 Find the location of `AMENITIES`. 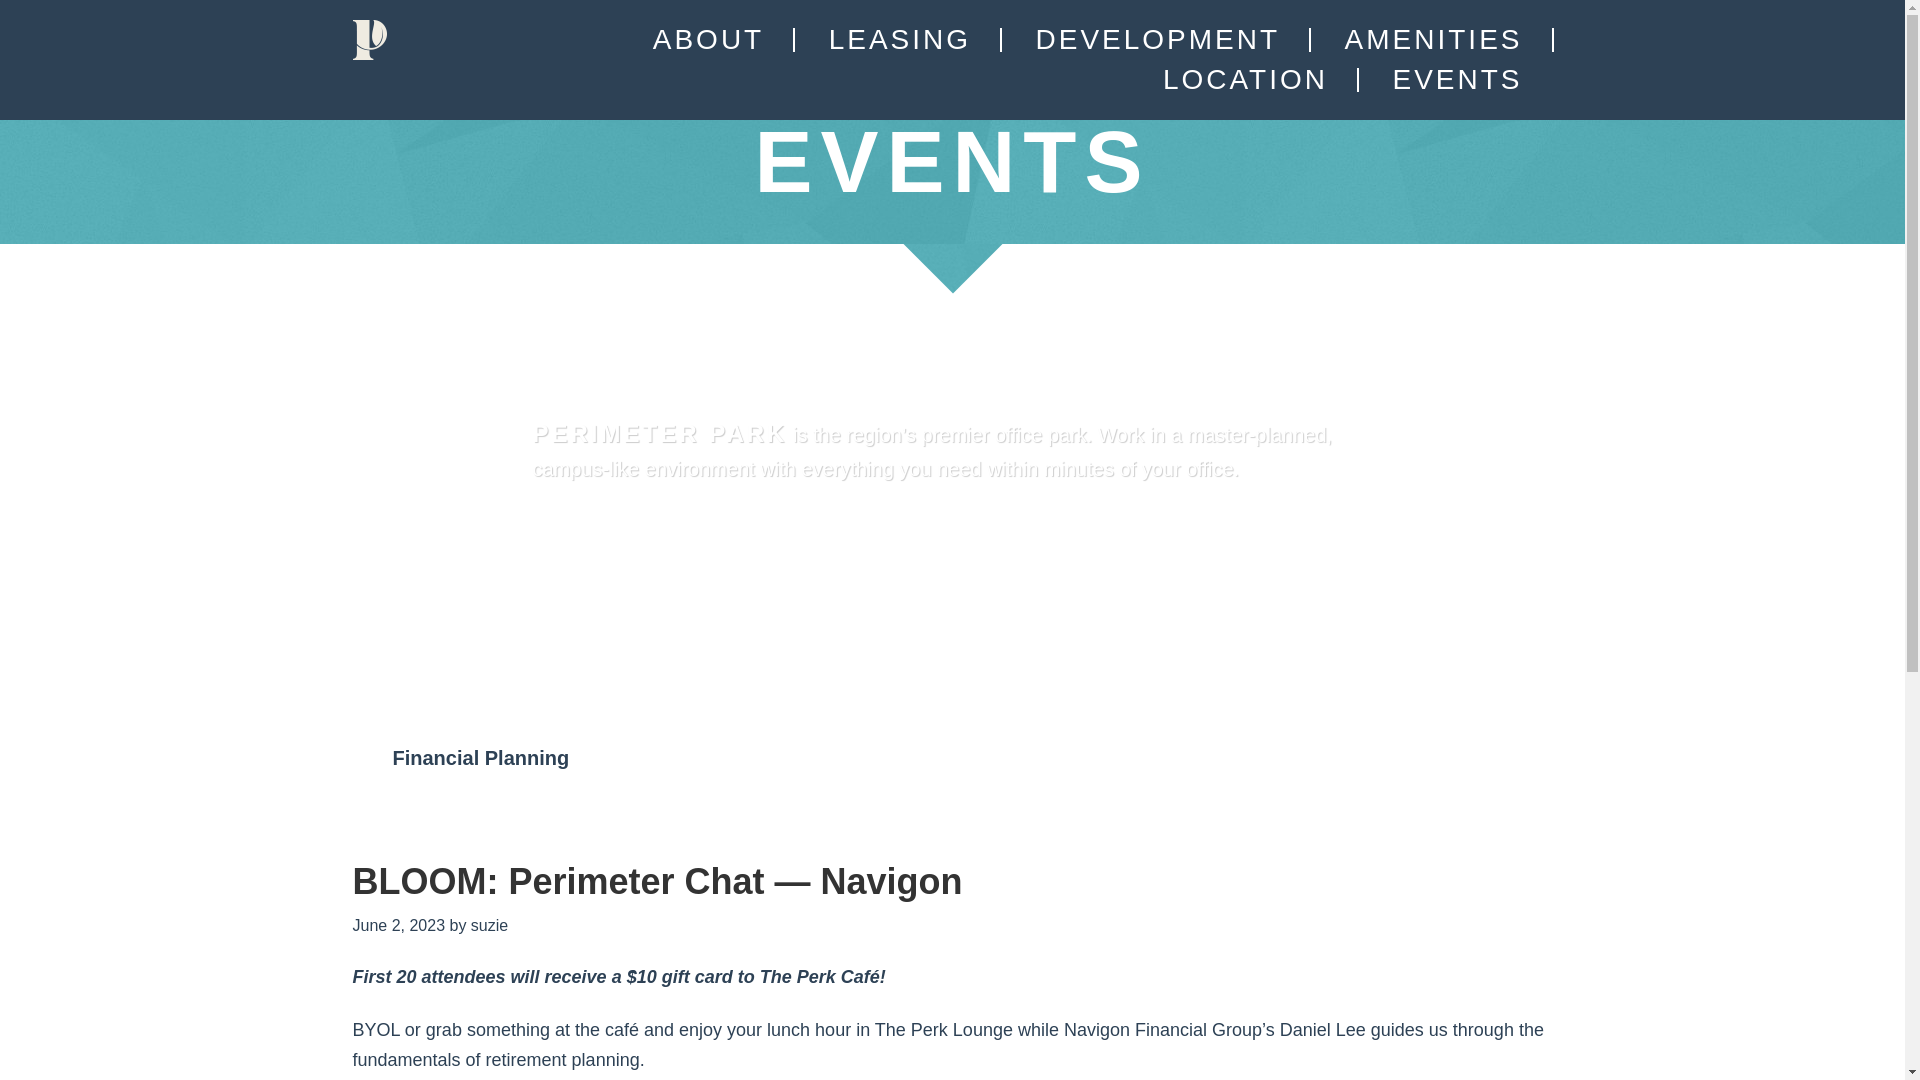

AMENITIES is located at coordinates (1434, 40).